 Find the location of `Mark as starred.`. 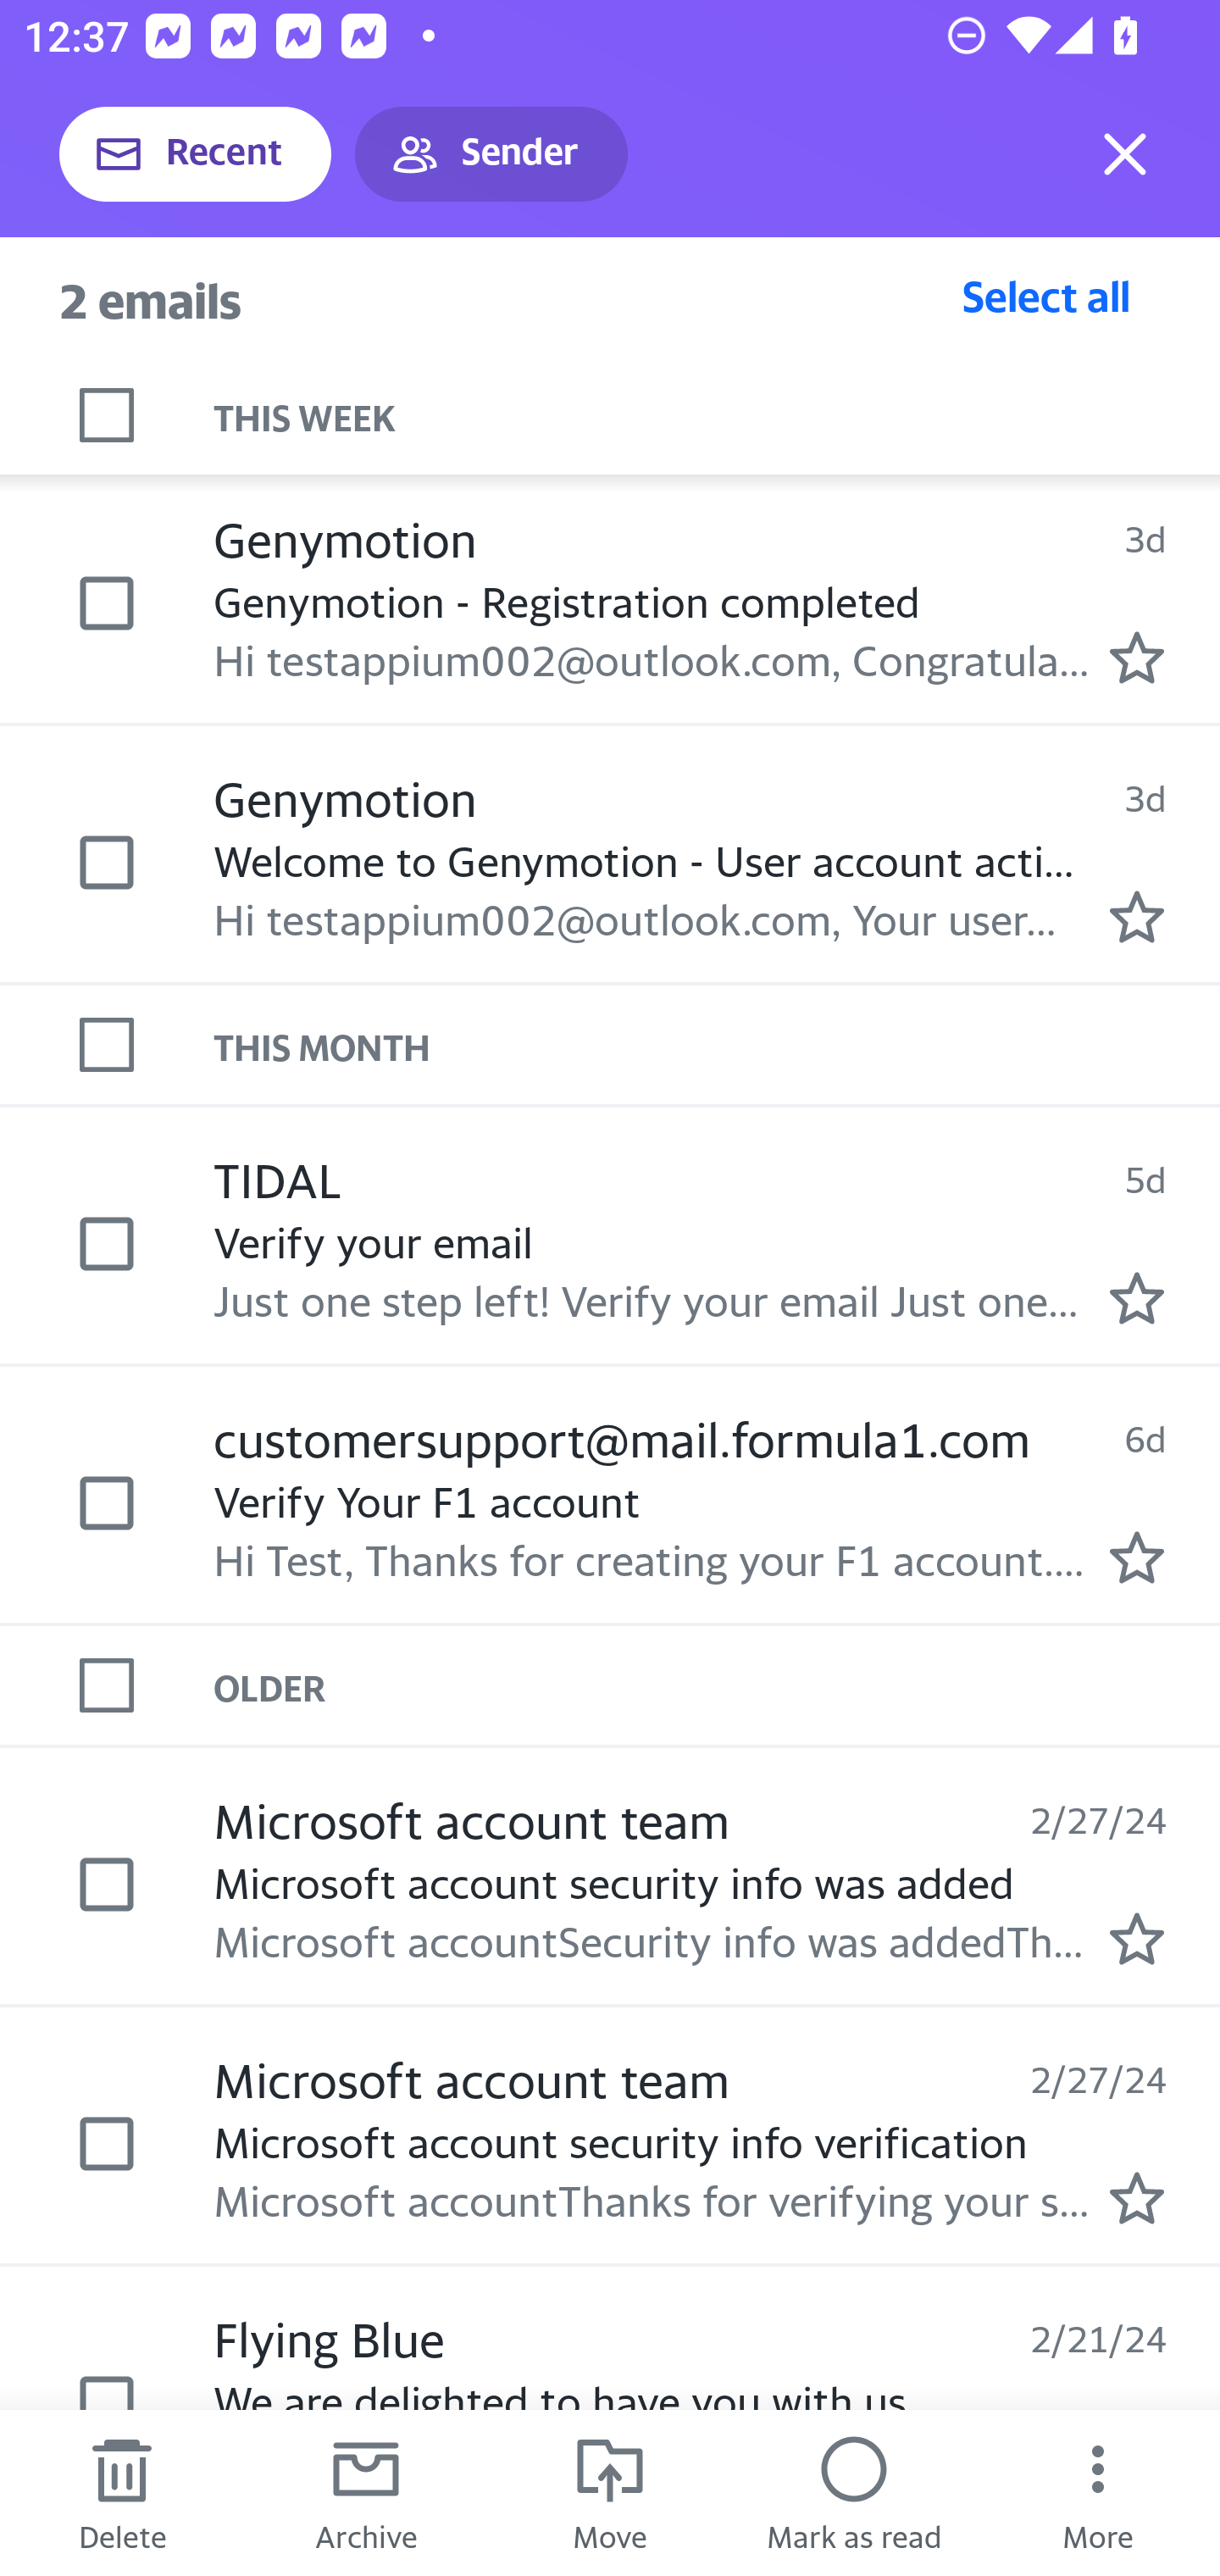

Mark as starred. is located at coordinates (1137, 1938).